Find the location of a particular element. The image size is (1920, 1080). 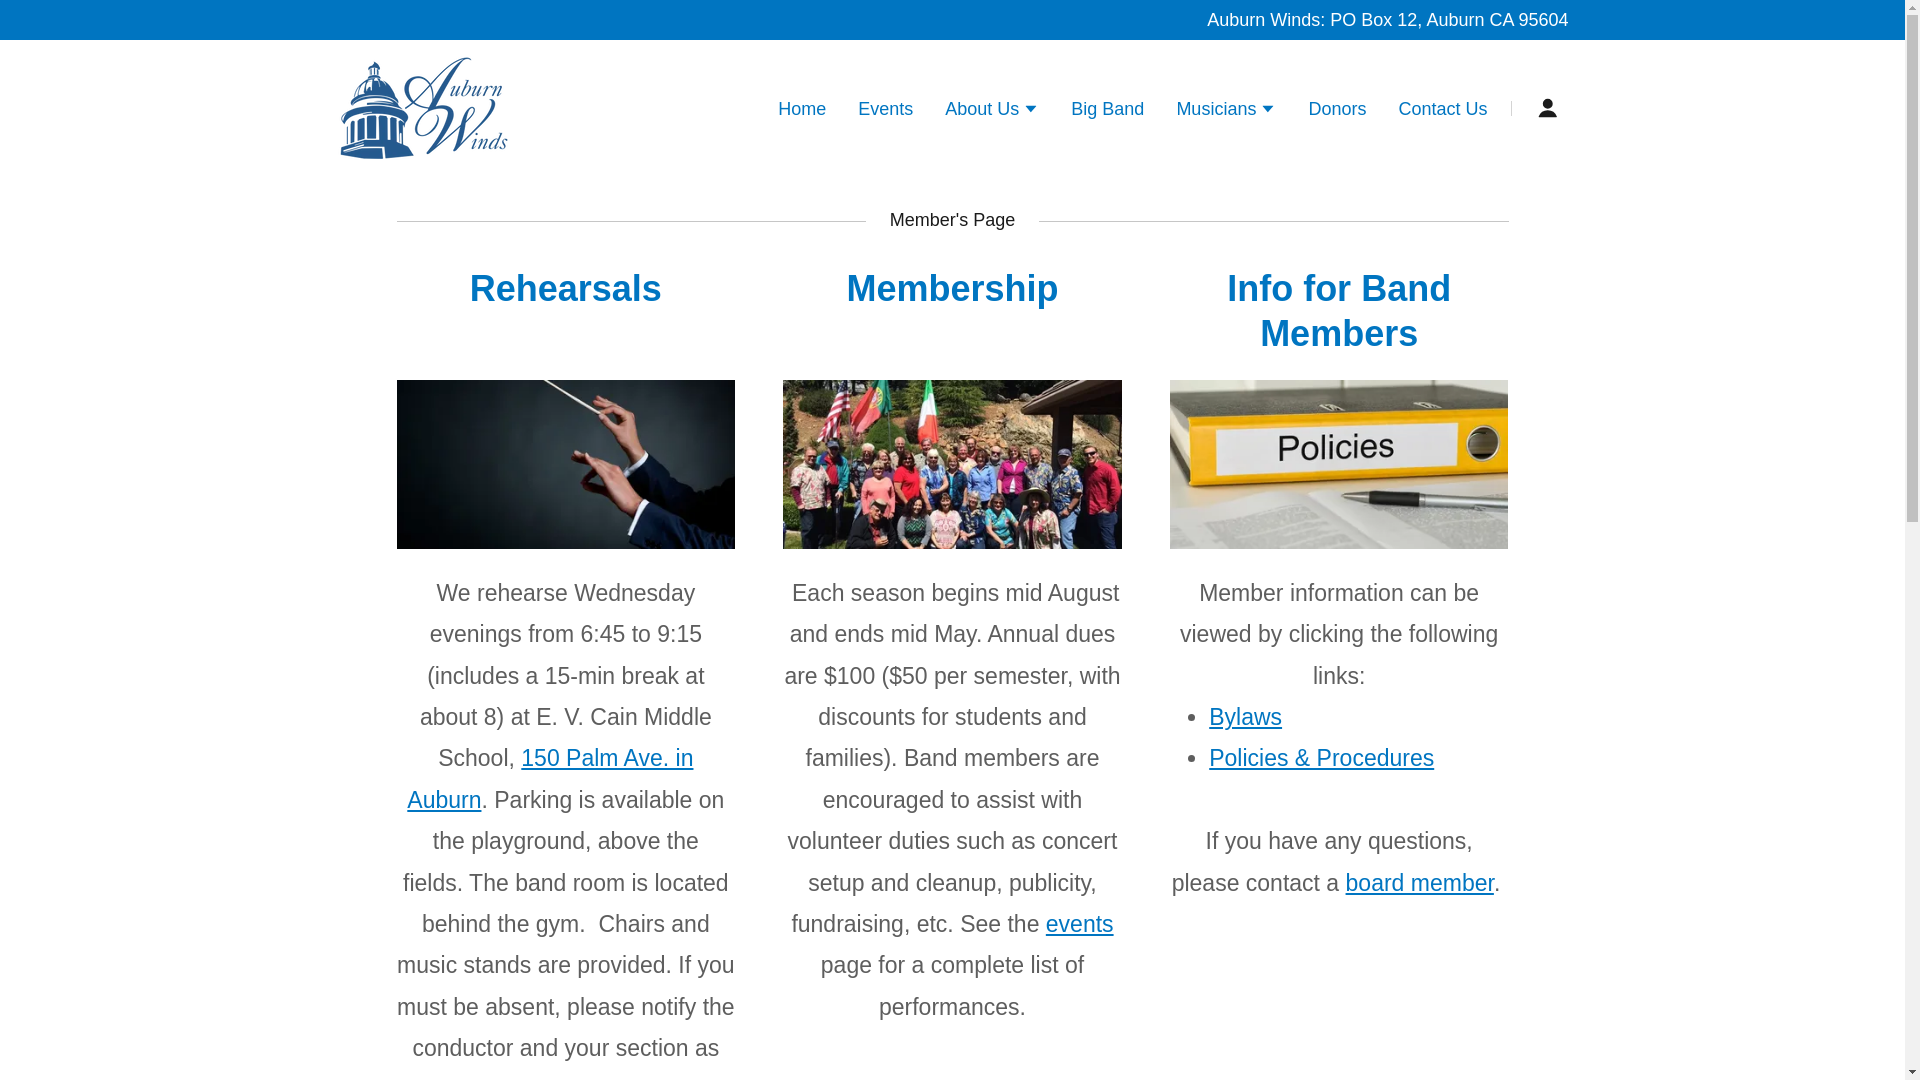

Big Band is located at coordinates (1108, 108).